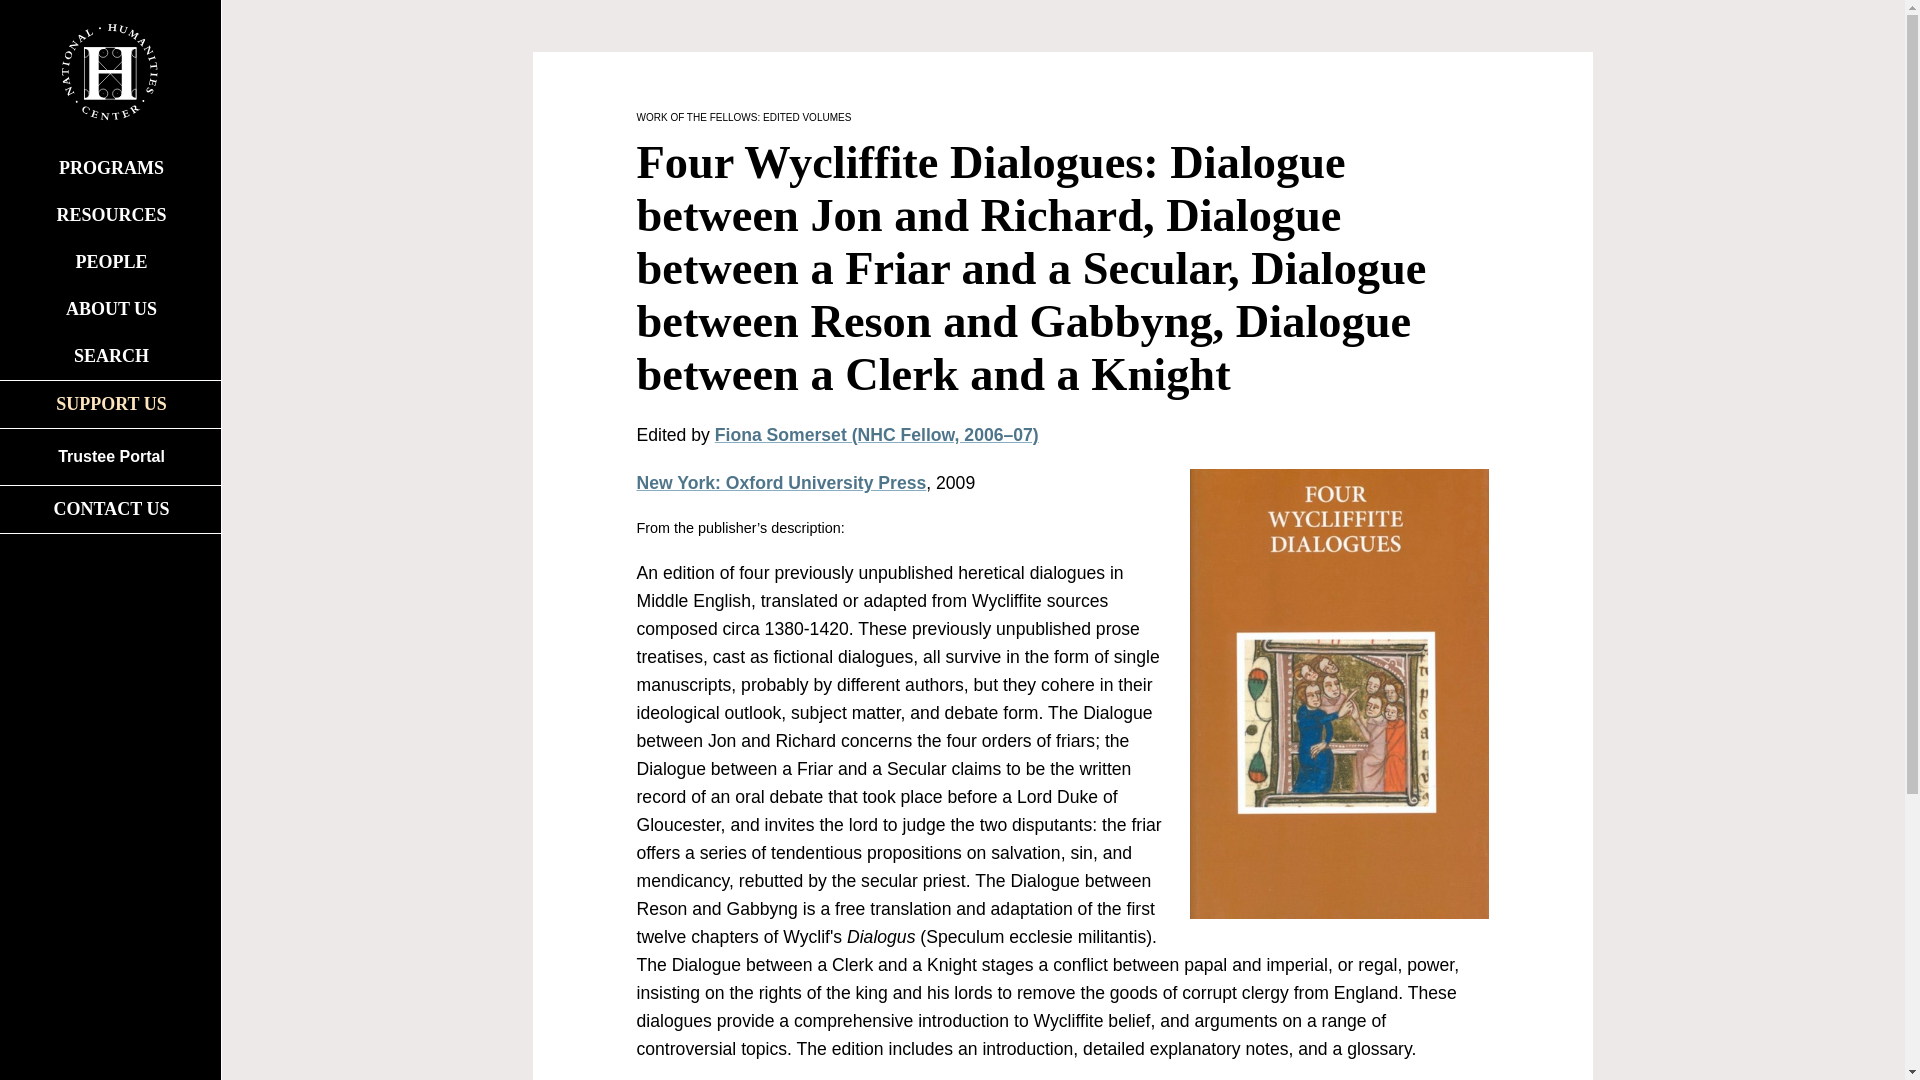 Image resolution: width=1920 pixels, height=1080 pixels. Describe the element at coordinates (110, 262) in the screenshot. I see `PEOPLE` at that location.